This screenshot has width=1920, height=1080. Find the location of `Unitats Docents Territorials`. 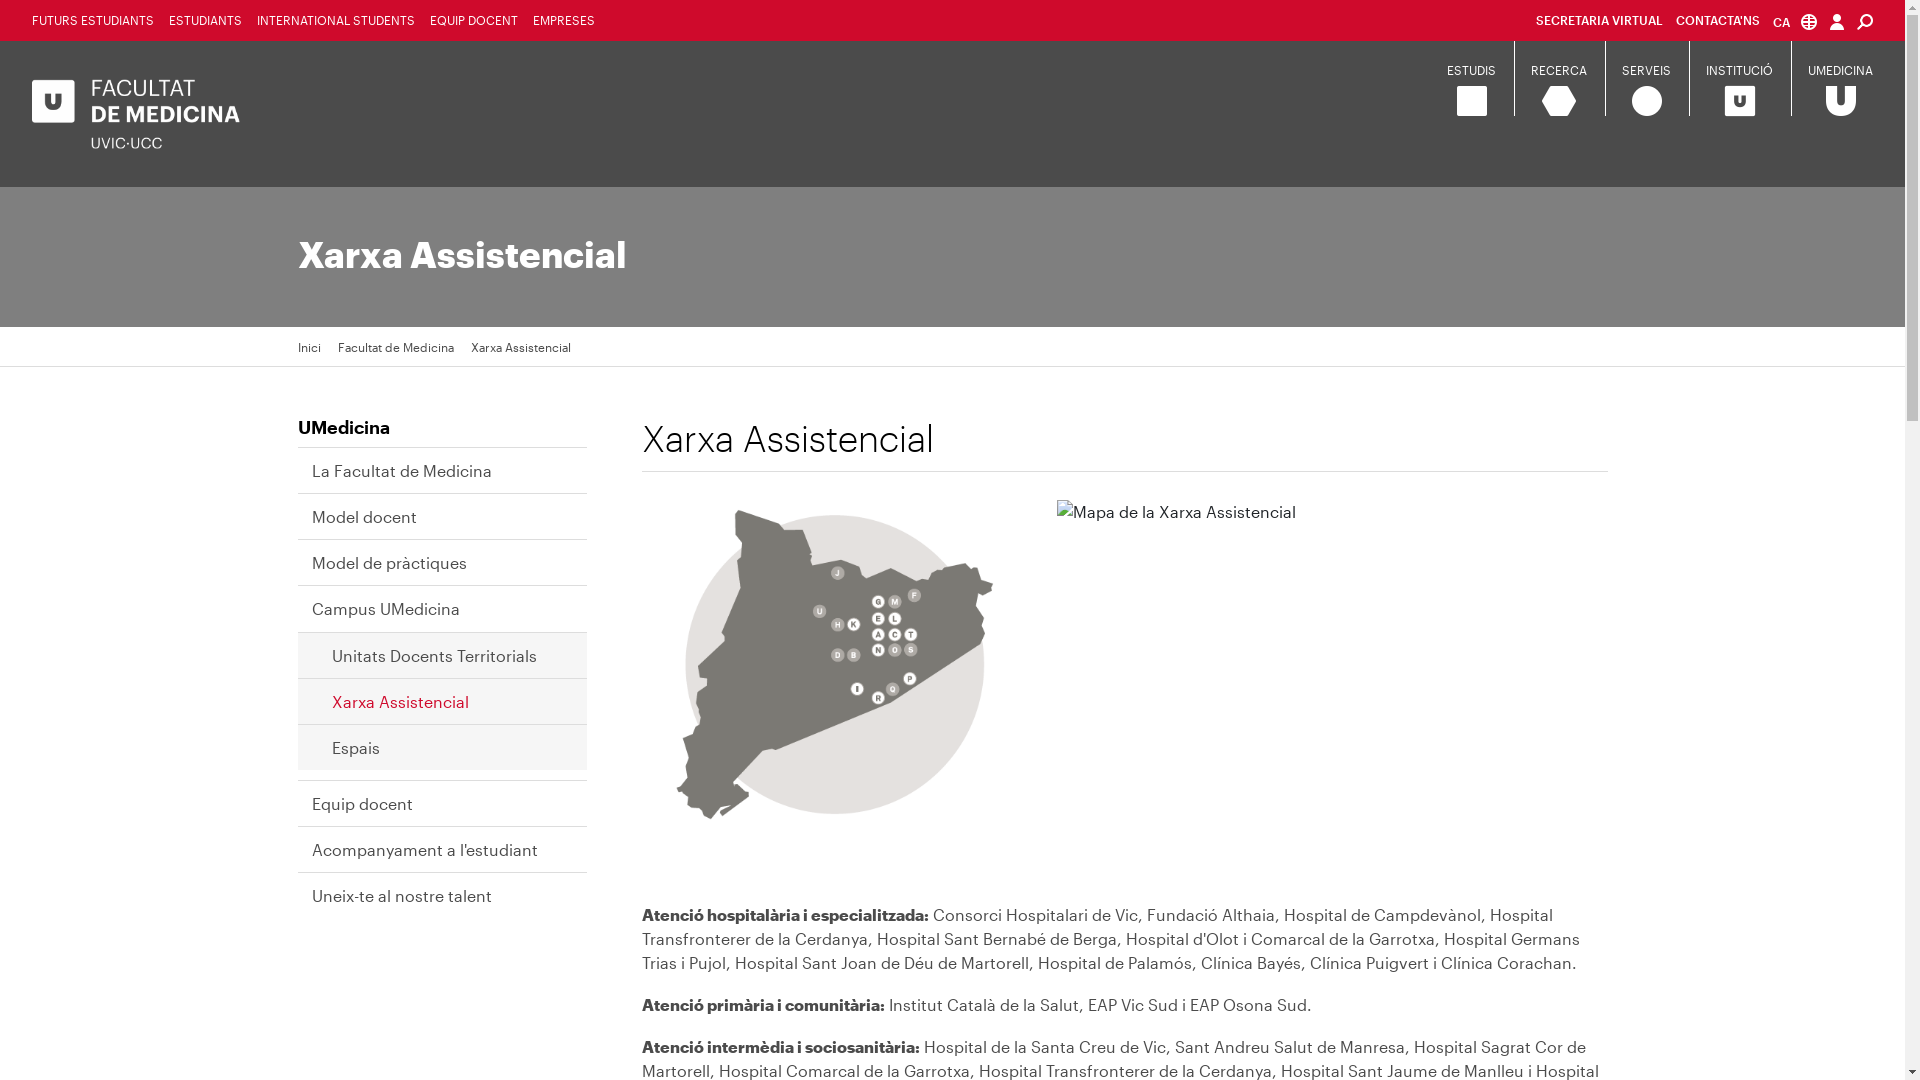

Unitats Docents Territorials is located at coordinates (444, 656).